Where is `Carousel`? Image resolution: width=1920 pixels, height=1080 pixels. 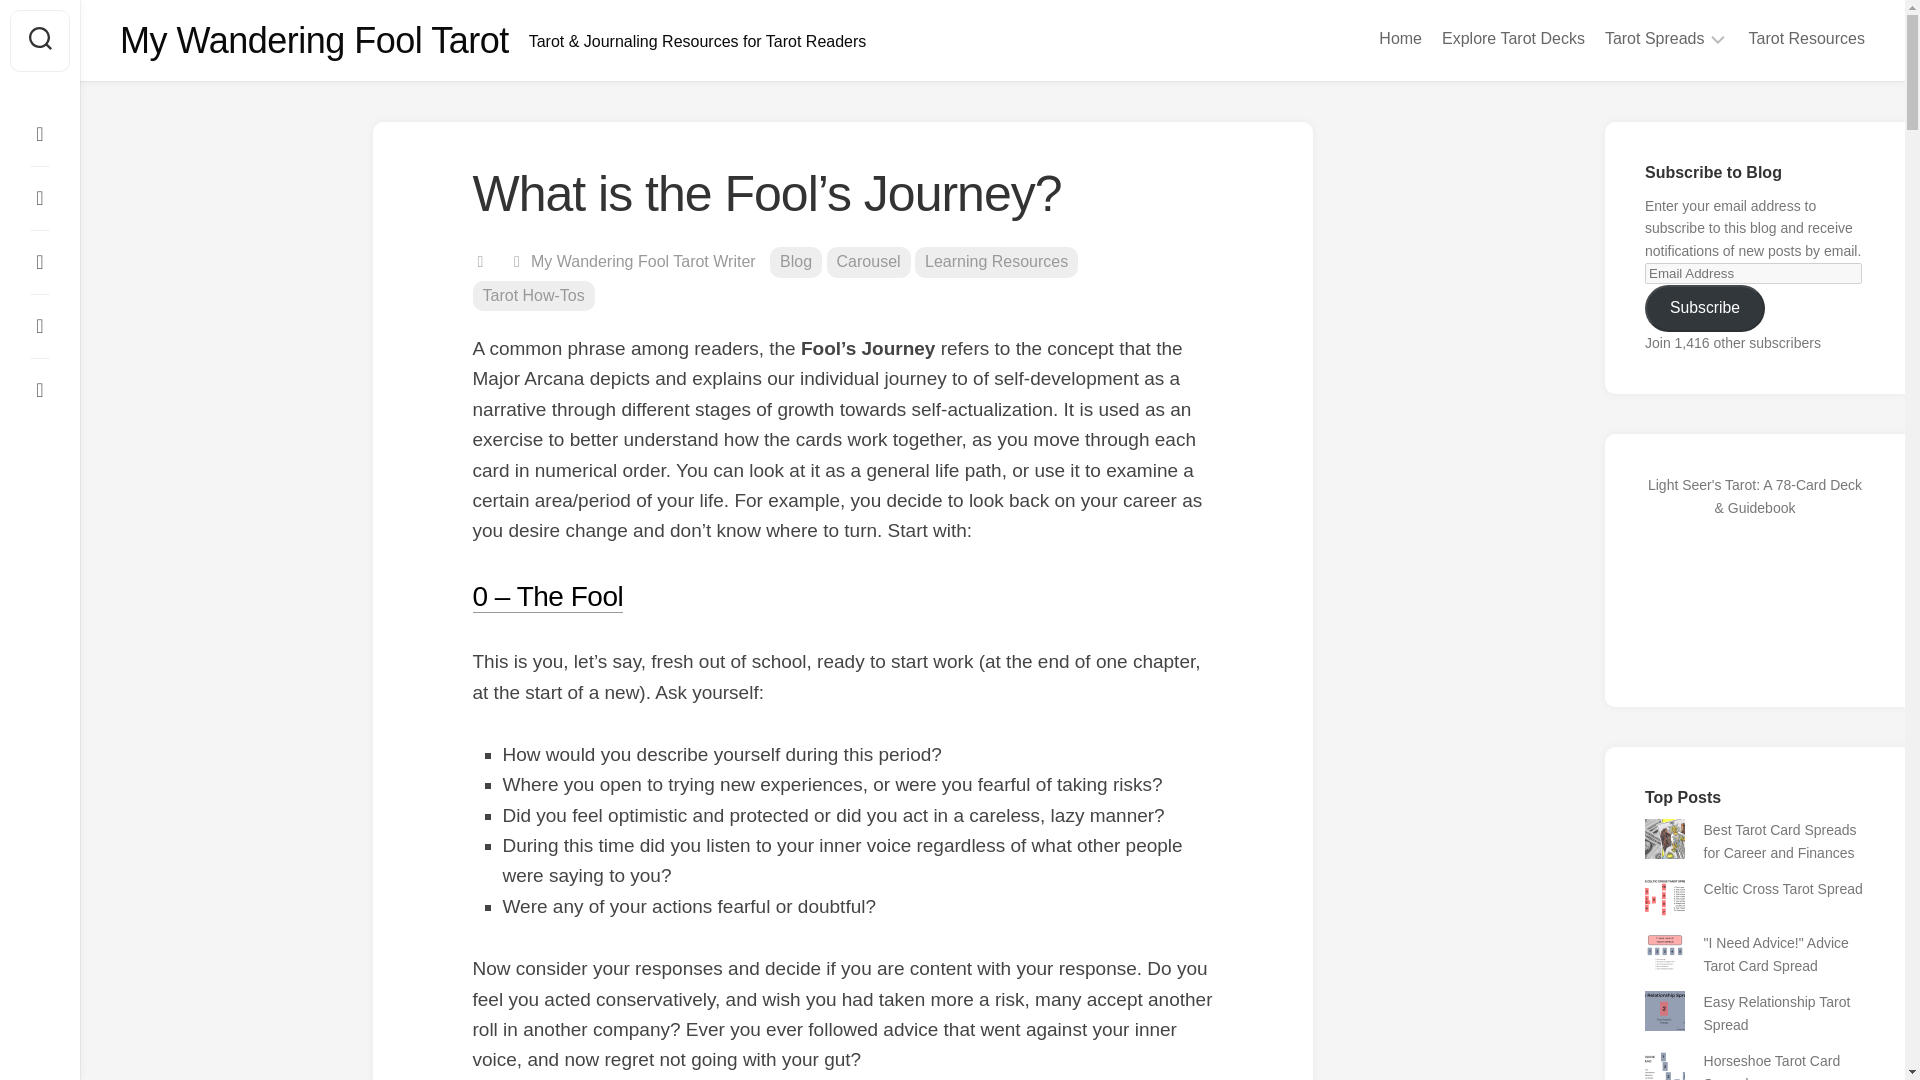
Carousel is located at coordinates (868, 262).